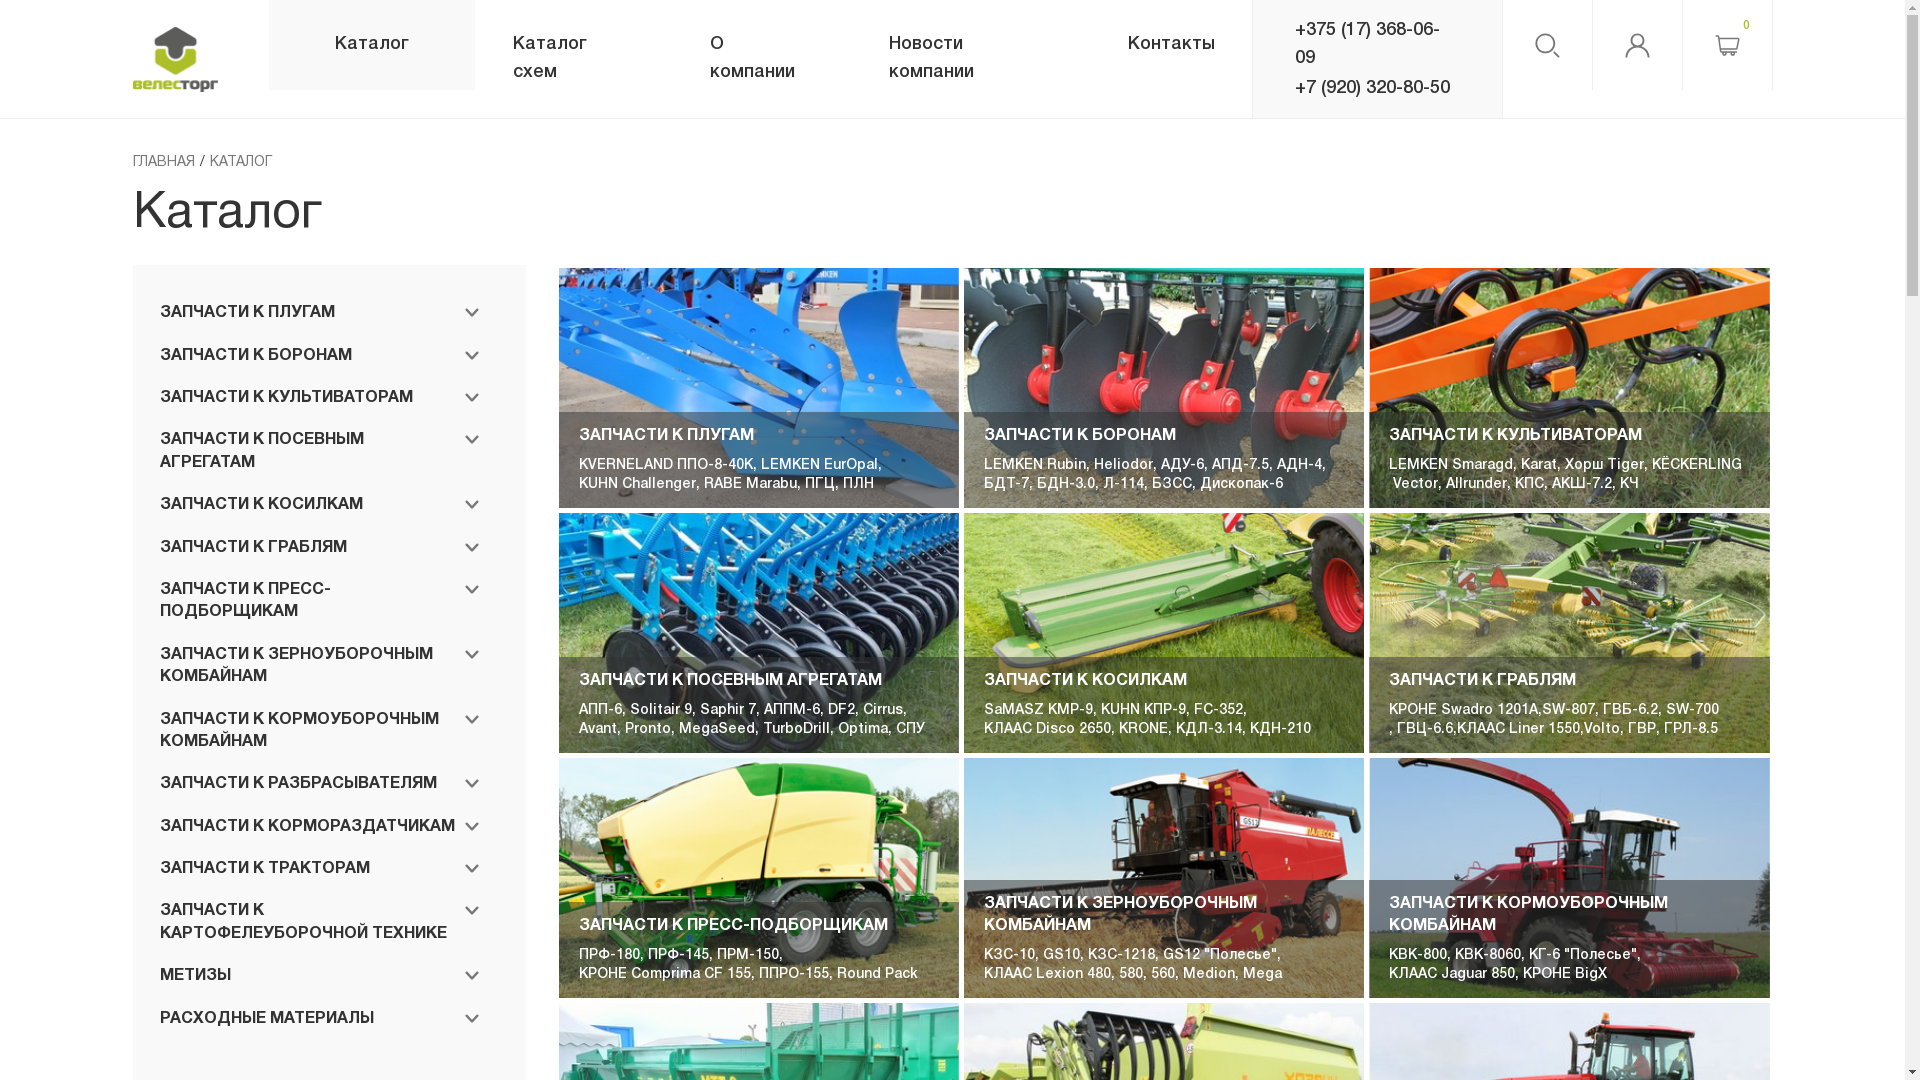 The width and height of the screenshot is (1920, 1080). I want to click on FC-352, so click(1218, 711).